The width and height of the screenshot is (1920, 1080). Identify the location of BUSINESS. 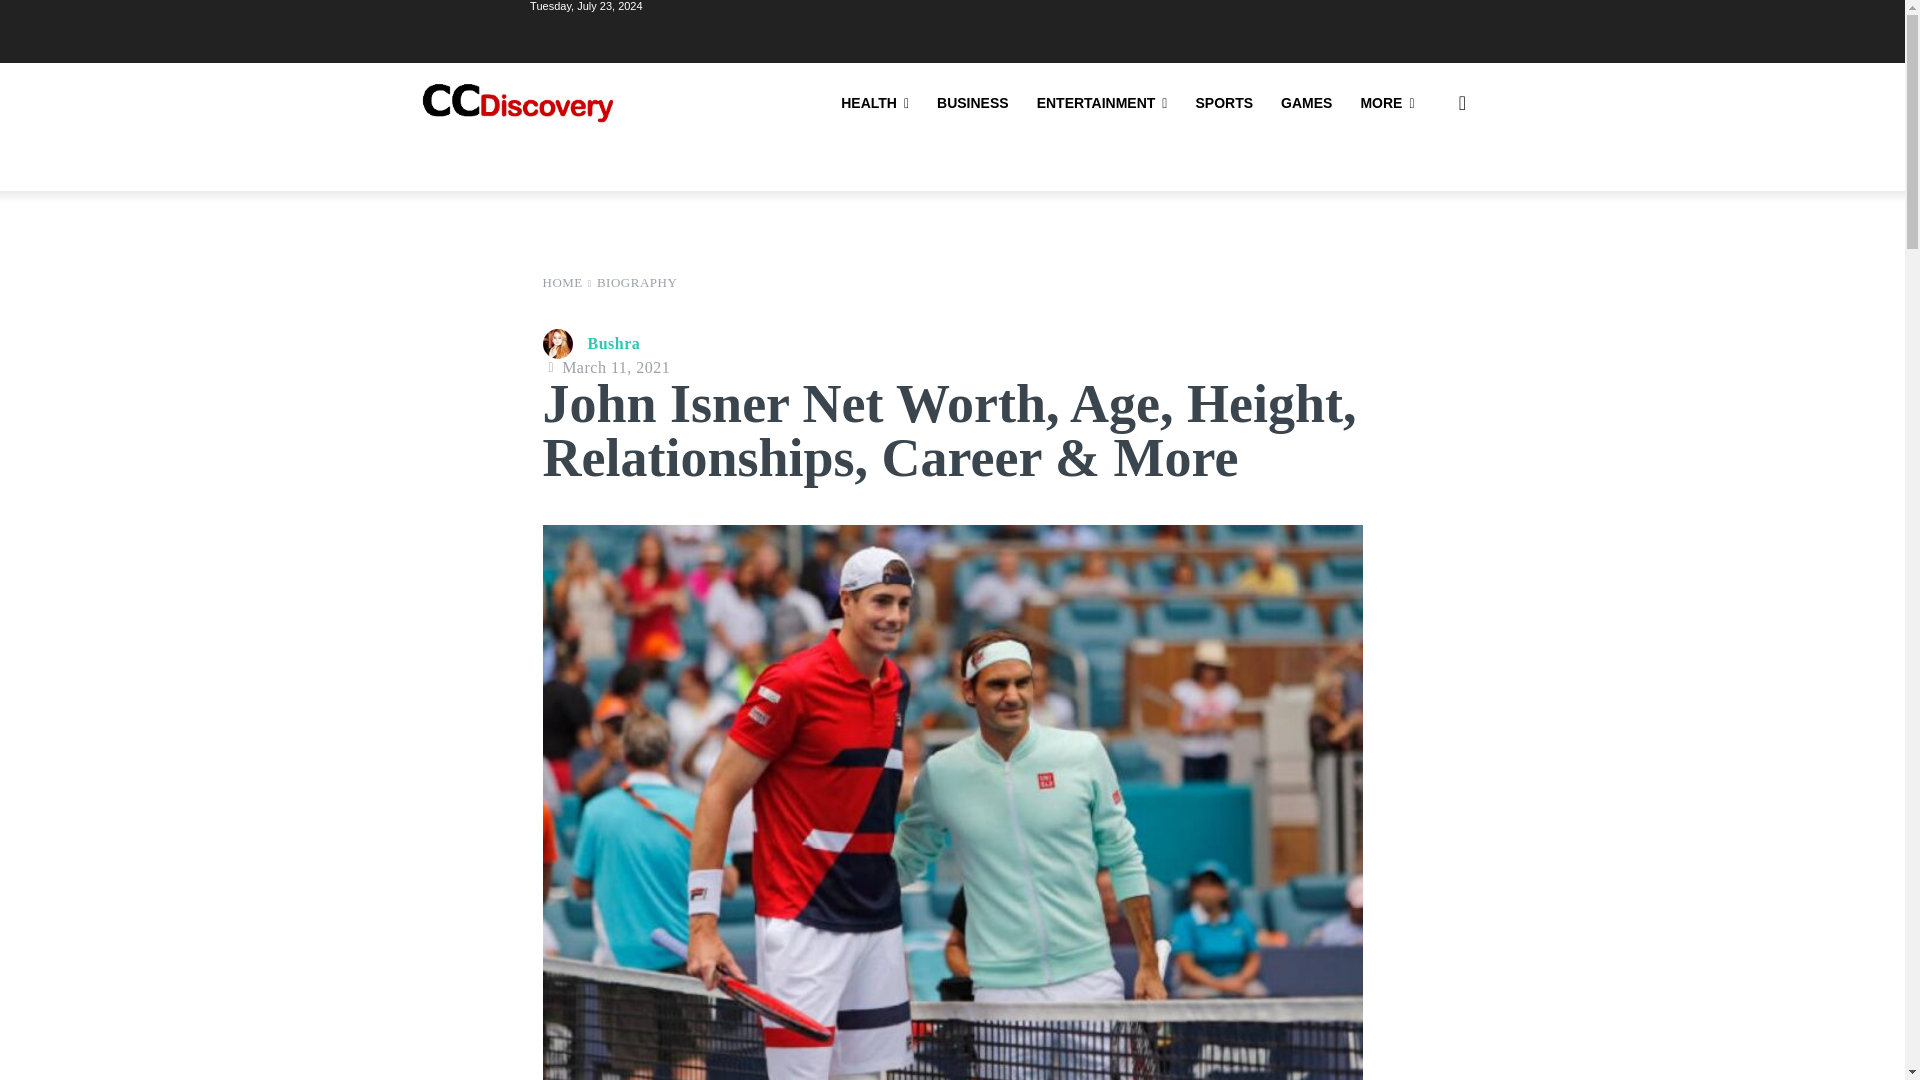
(973, 102).